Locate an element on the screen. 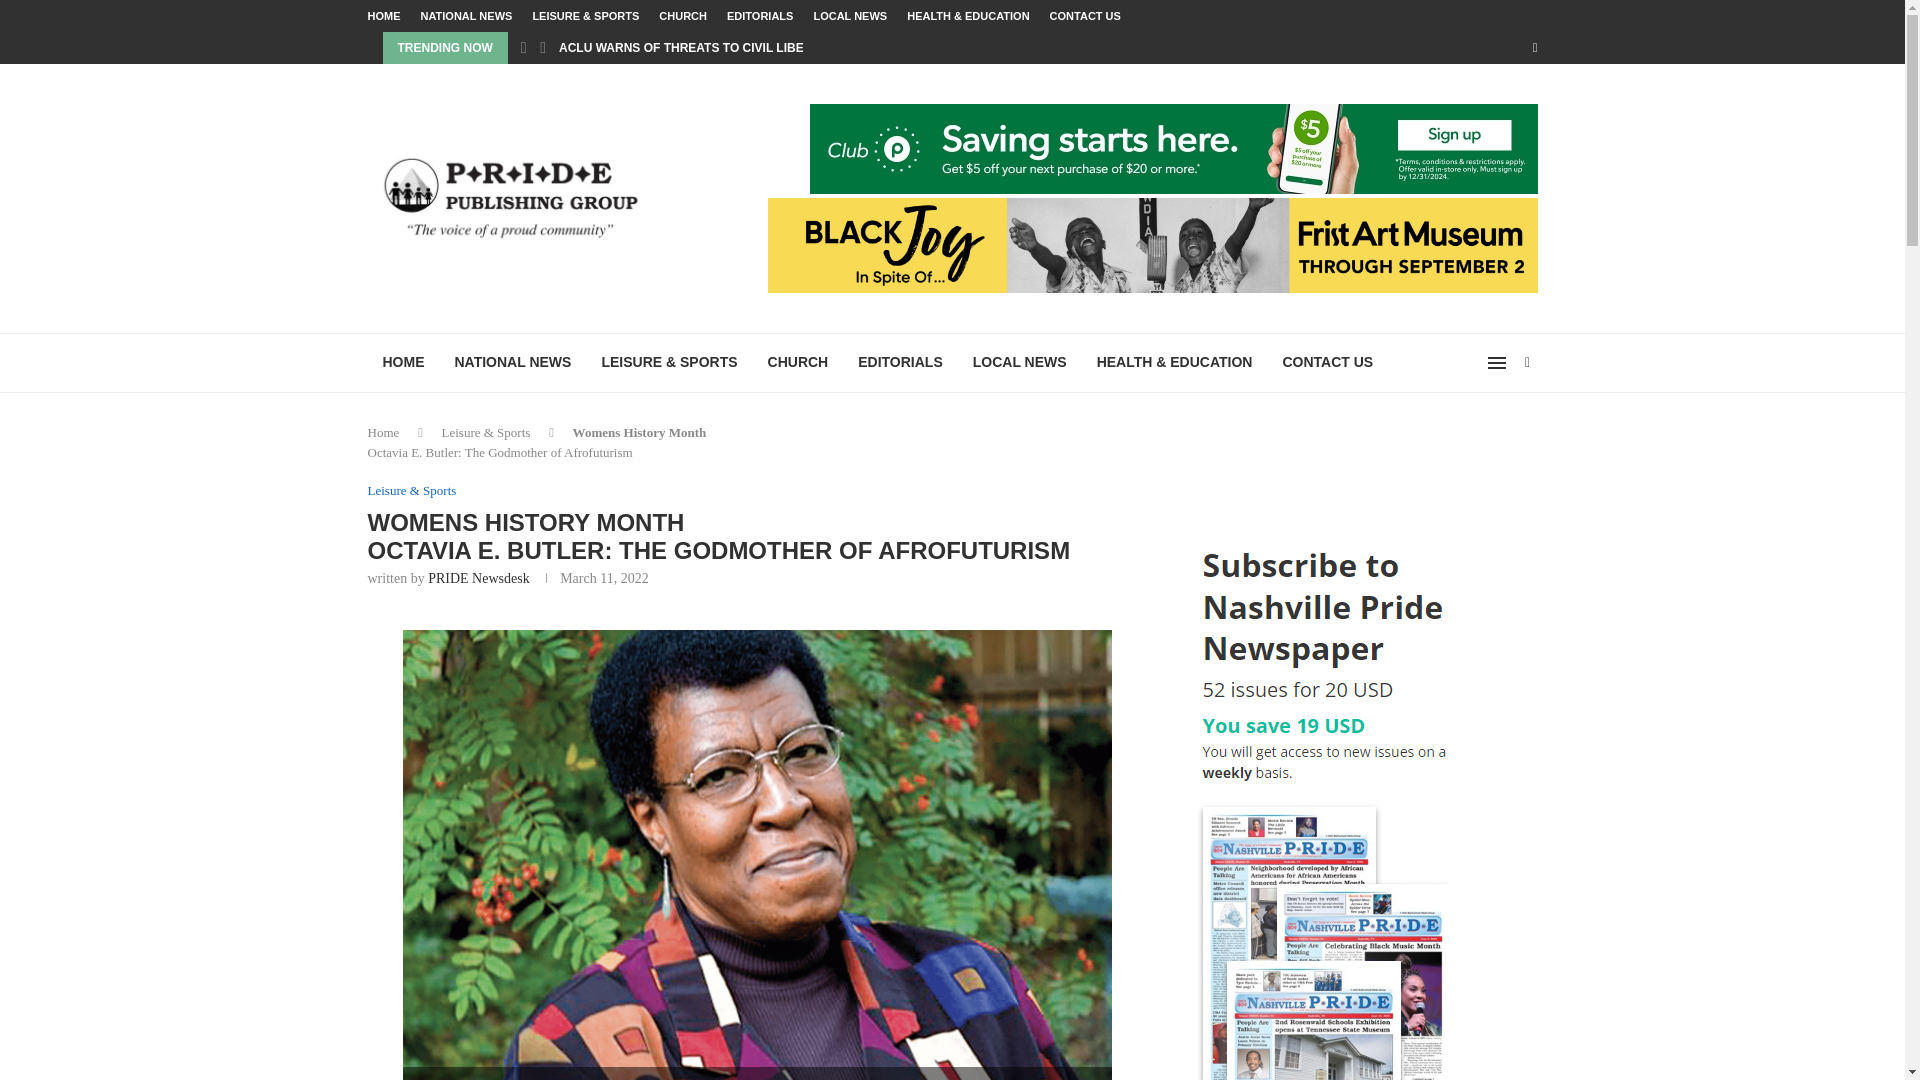  NATIONAL NEWS is located at coordinates (513, 362).